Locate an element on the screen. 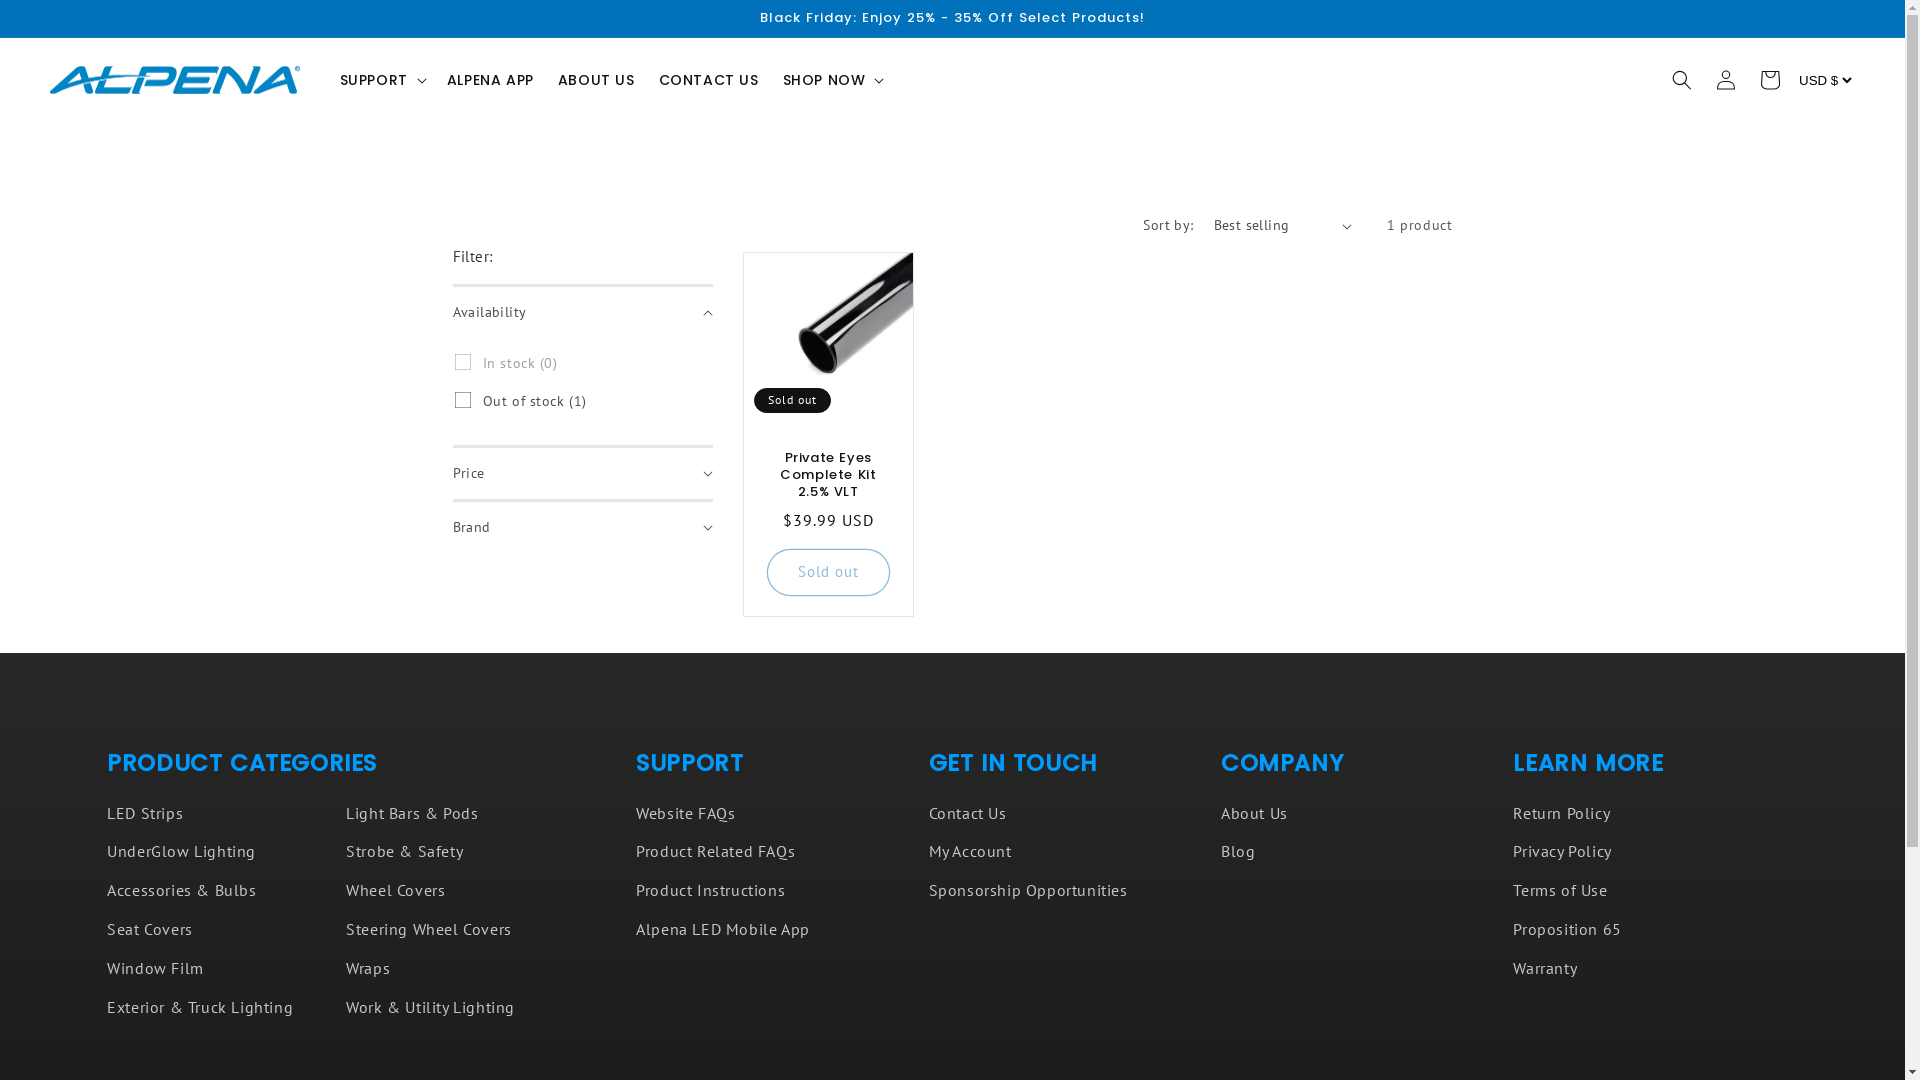 The width and height of the screenshot is (1920, 1080). CONTACT US is located at coordinates (709, 80).